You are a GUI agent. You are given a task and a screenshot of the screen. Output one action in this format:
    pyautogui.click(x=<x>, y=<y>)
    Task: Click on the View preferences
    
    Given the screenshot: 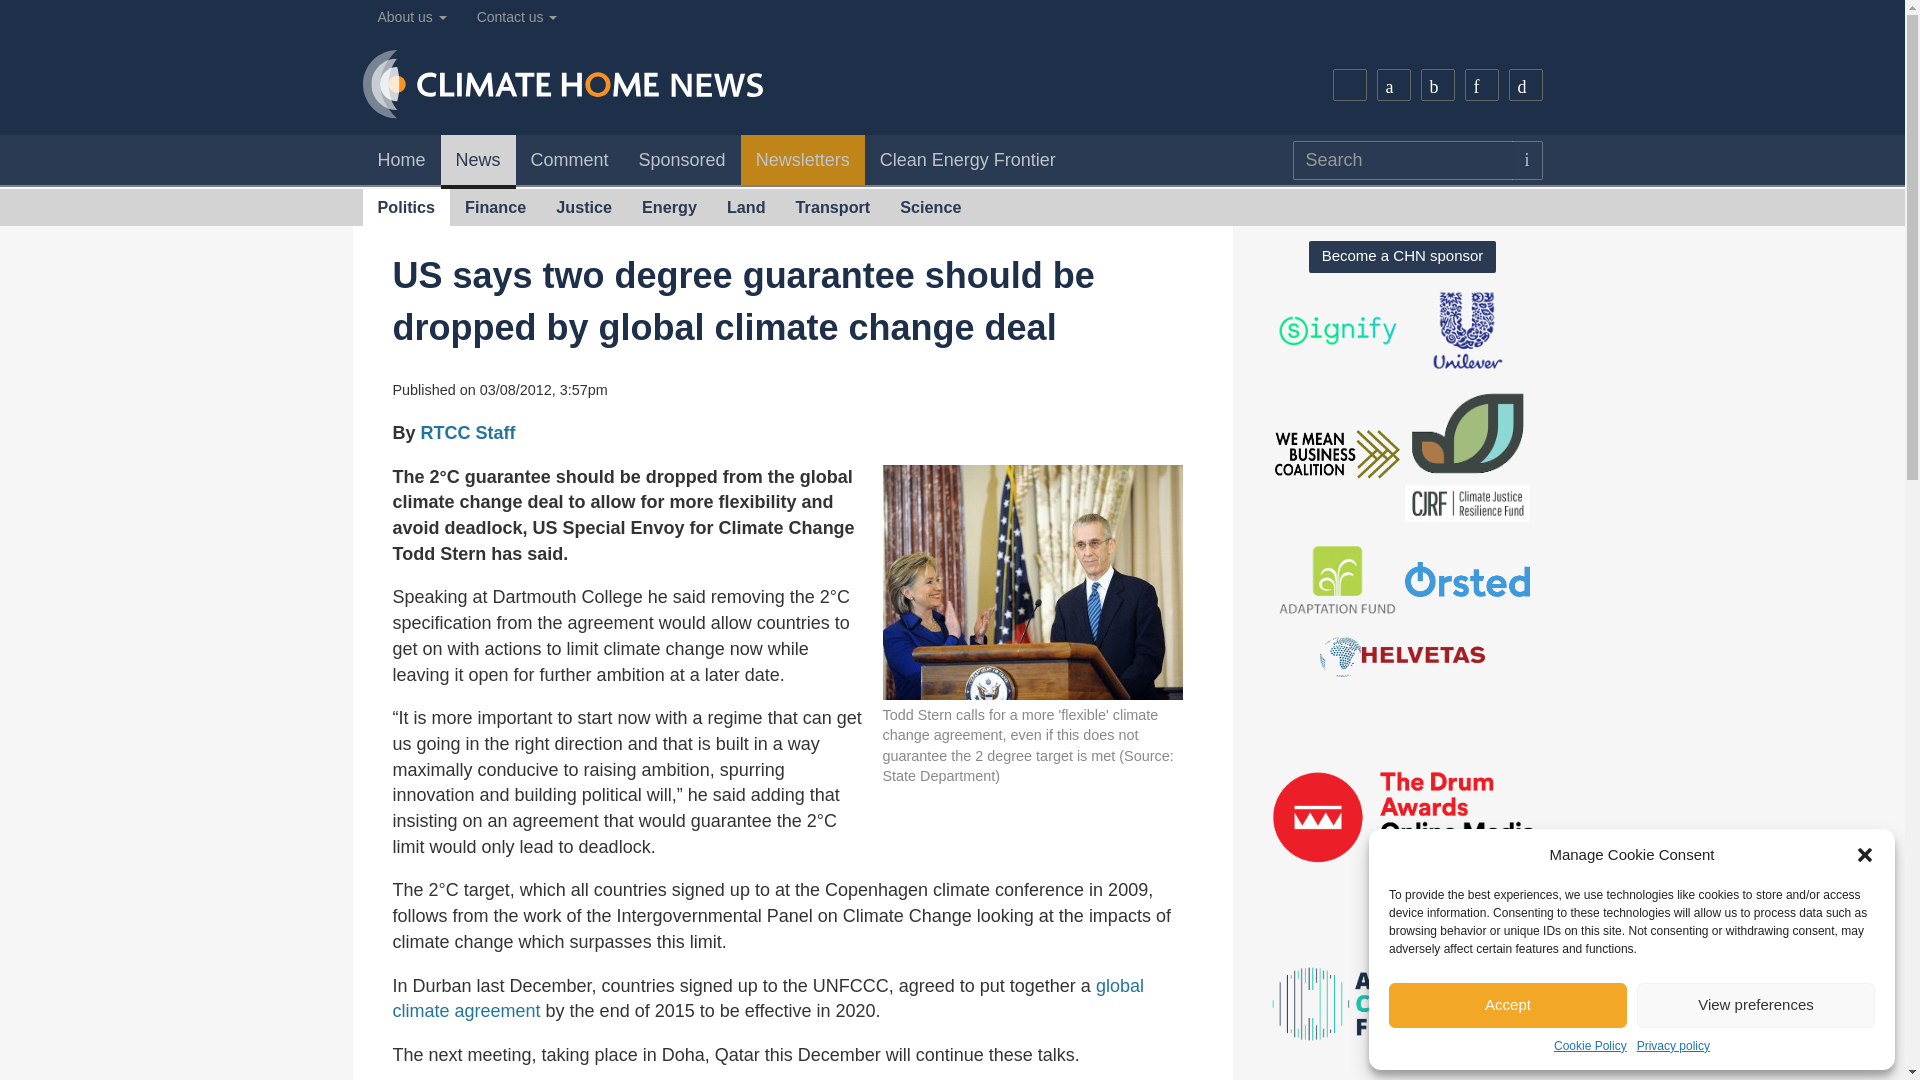 What is the action you would take?
    pyautogui.click(x=1756, y=1005)
    